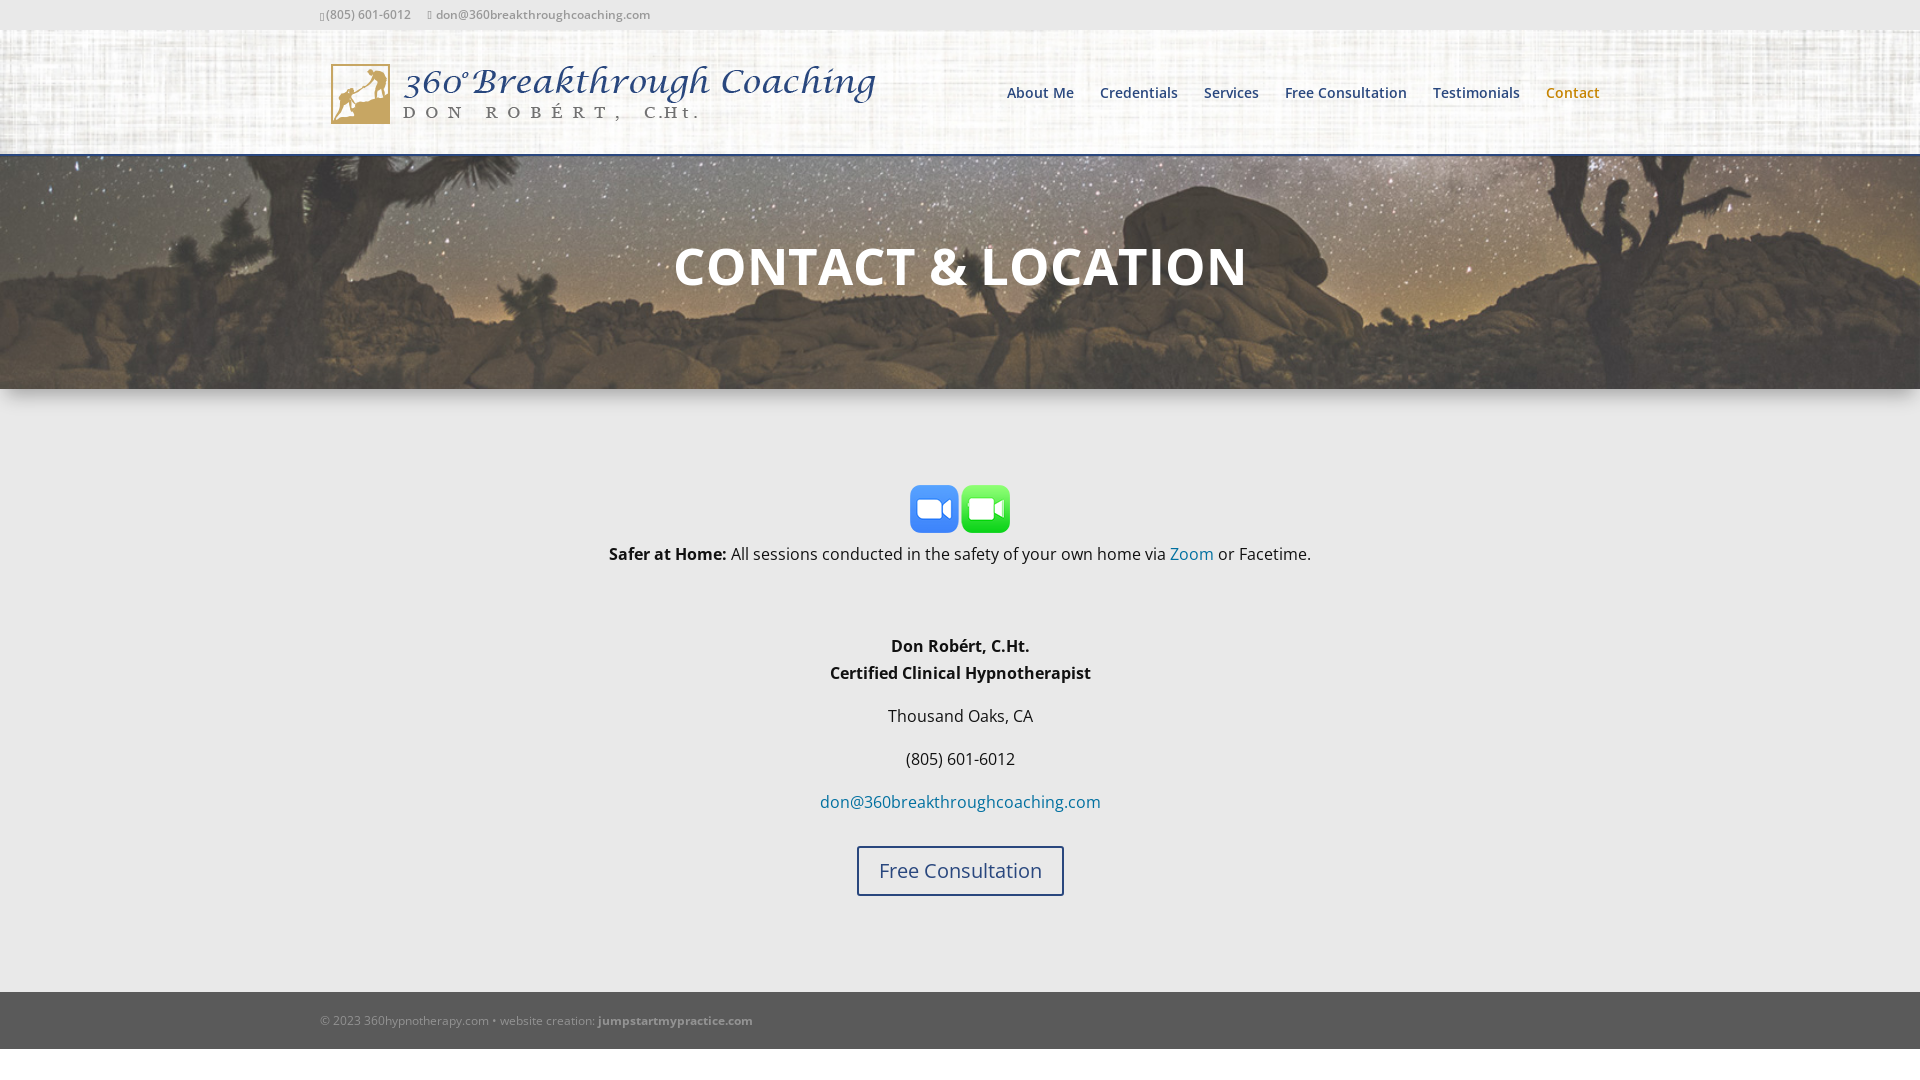 Image resolution: width=1920 pixels, height=1080 pixels. What do you see at coordinates (1476, 120) in the screenshot?
I see `Testimonials` at bounding box center [1476, 120].